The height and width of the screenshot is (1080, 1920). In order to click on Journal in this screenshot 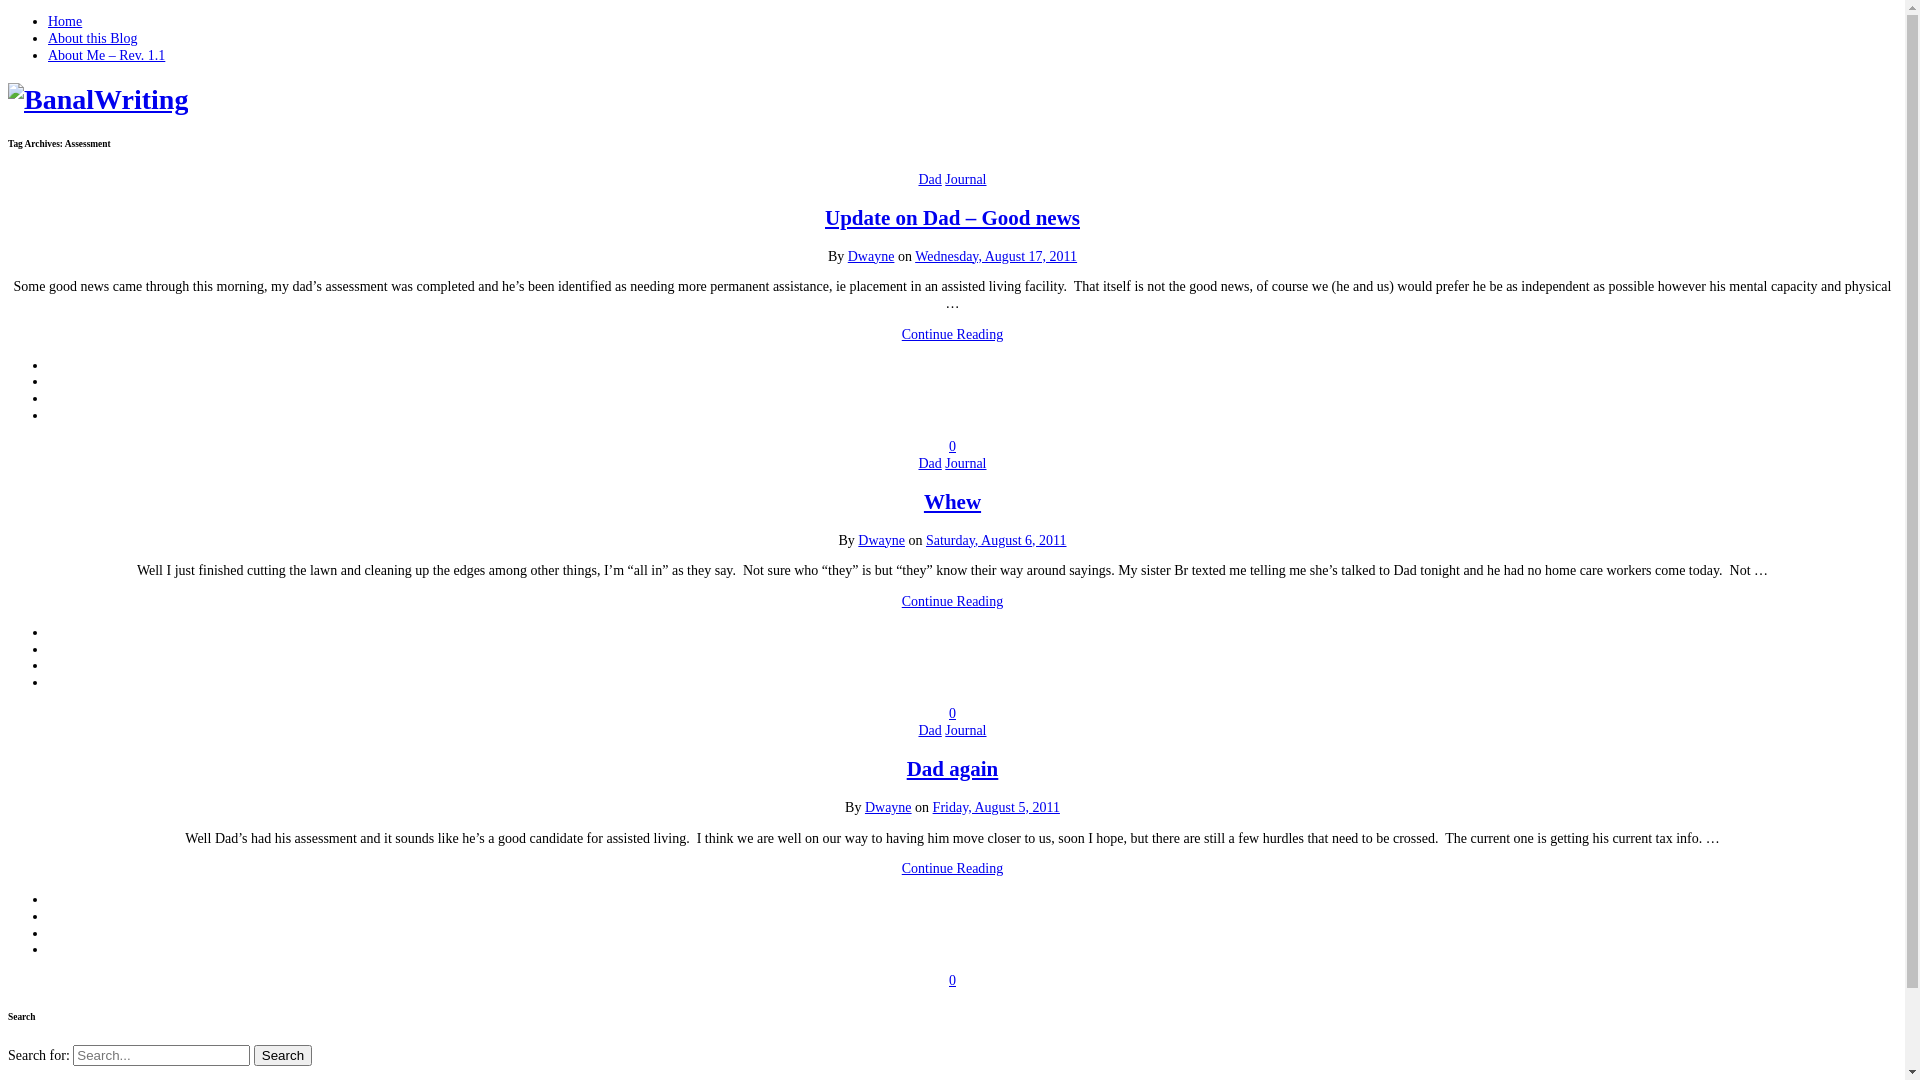, I will do `click(966, 464)`.